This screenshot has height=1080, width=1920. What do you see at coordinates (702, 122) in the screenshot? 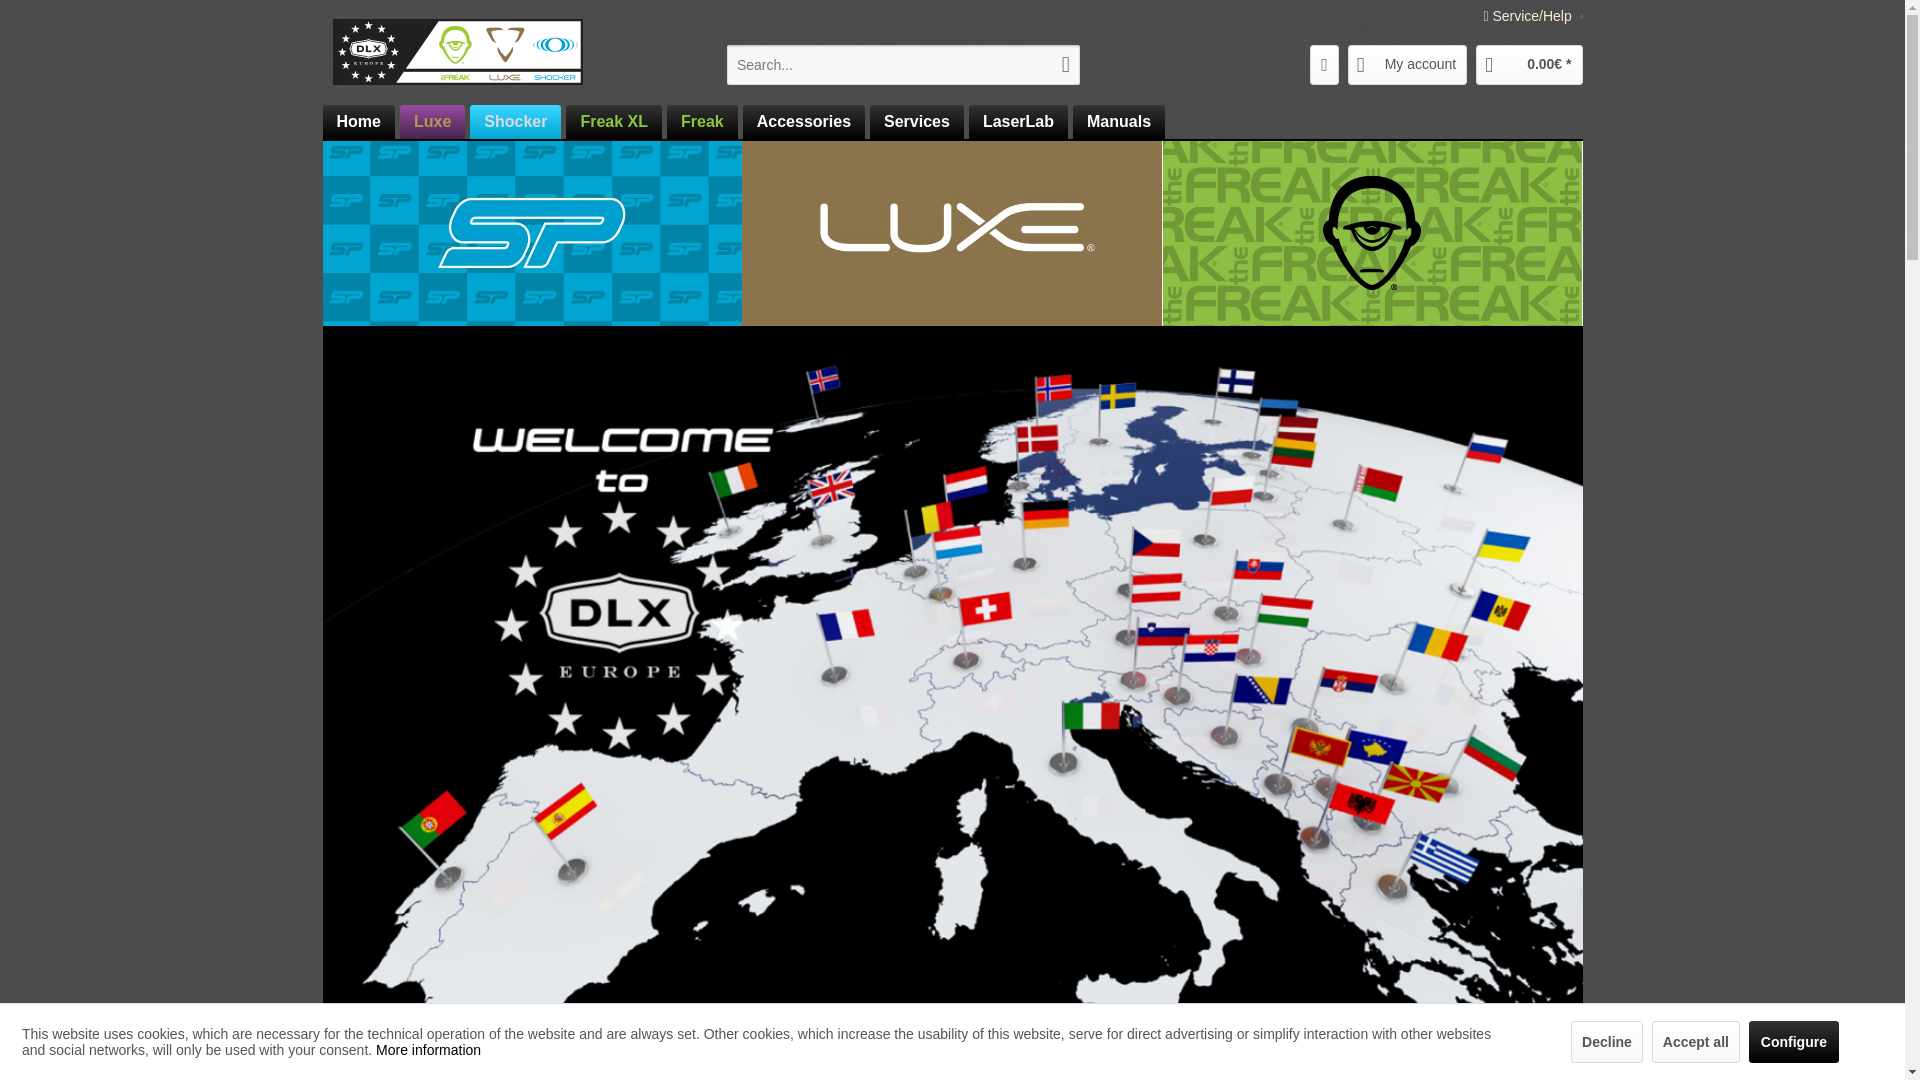
I see `Freak` at bounding box center [702, 122].